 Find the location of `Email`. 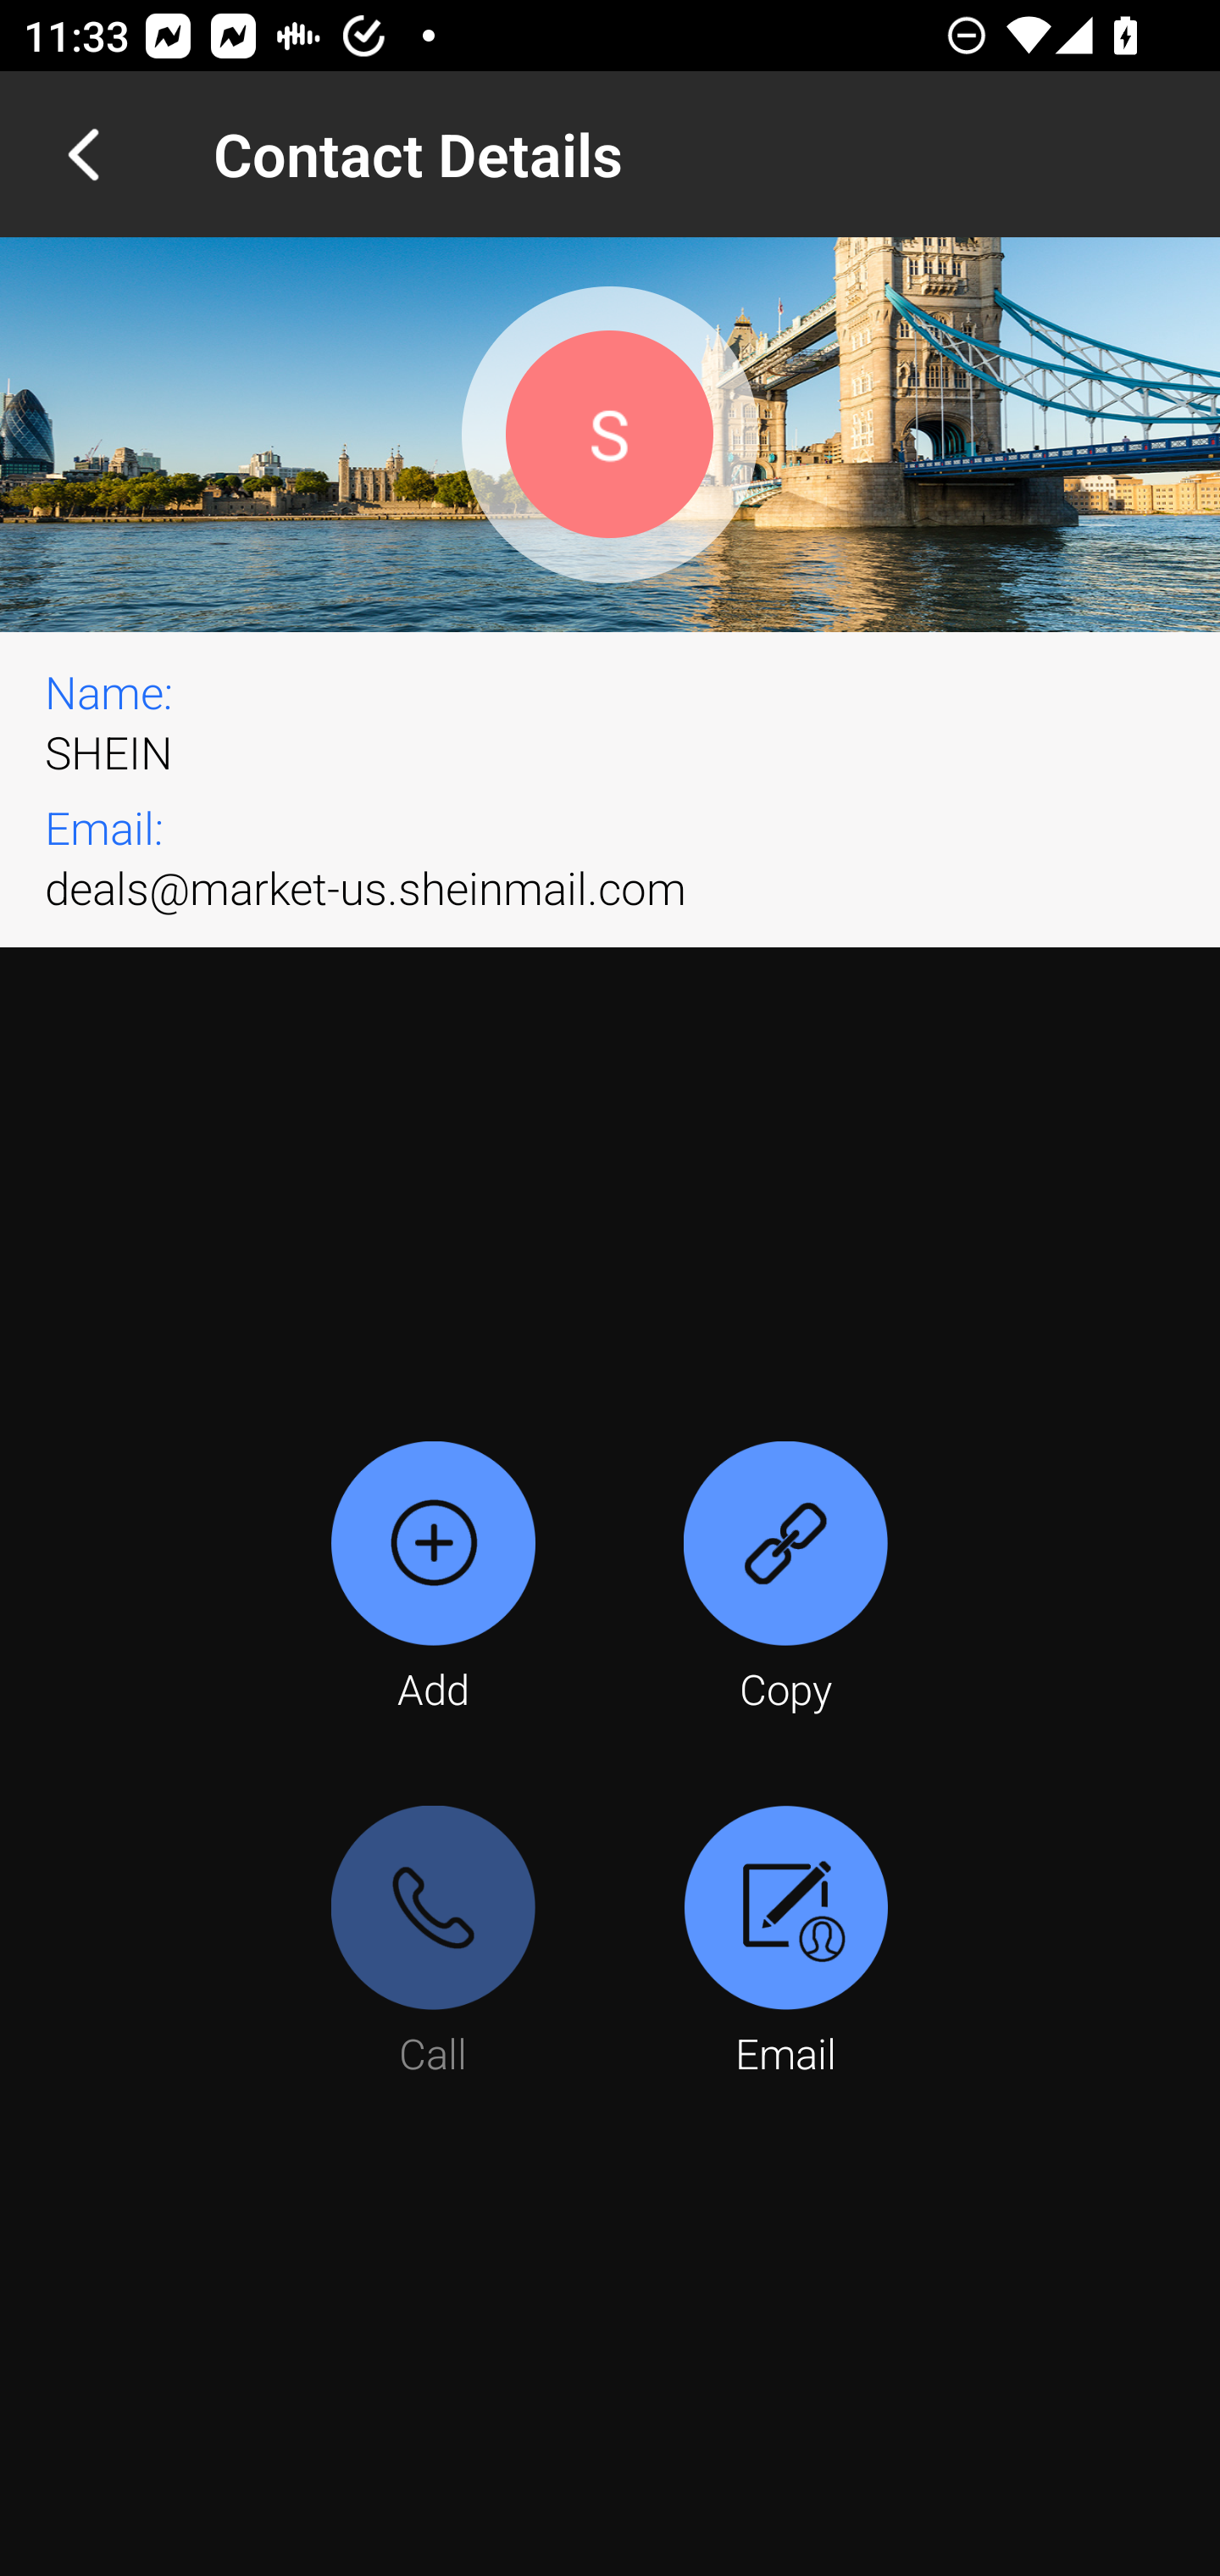

Email is located at coordinates (785, 1944).